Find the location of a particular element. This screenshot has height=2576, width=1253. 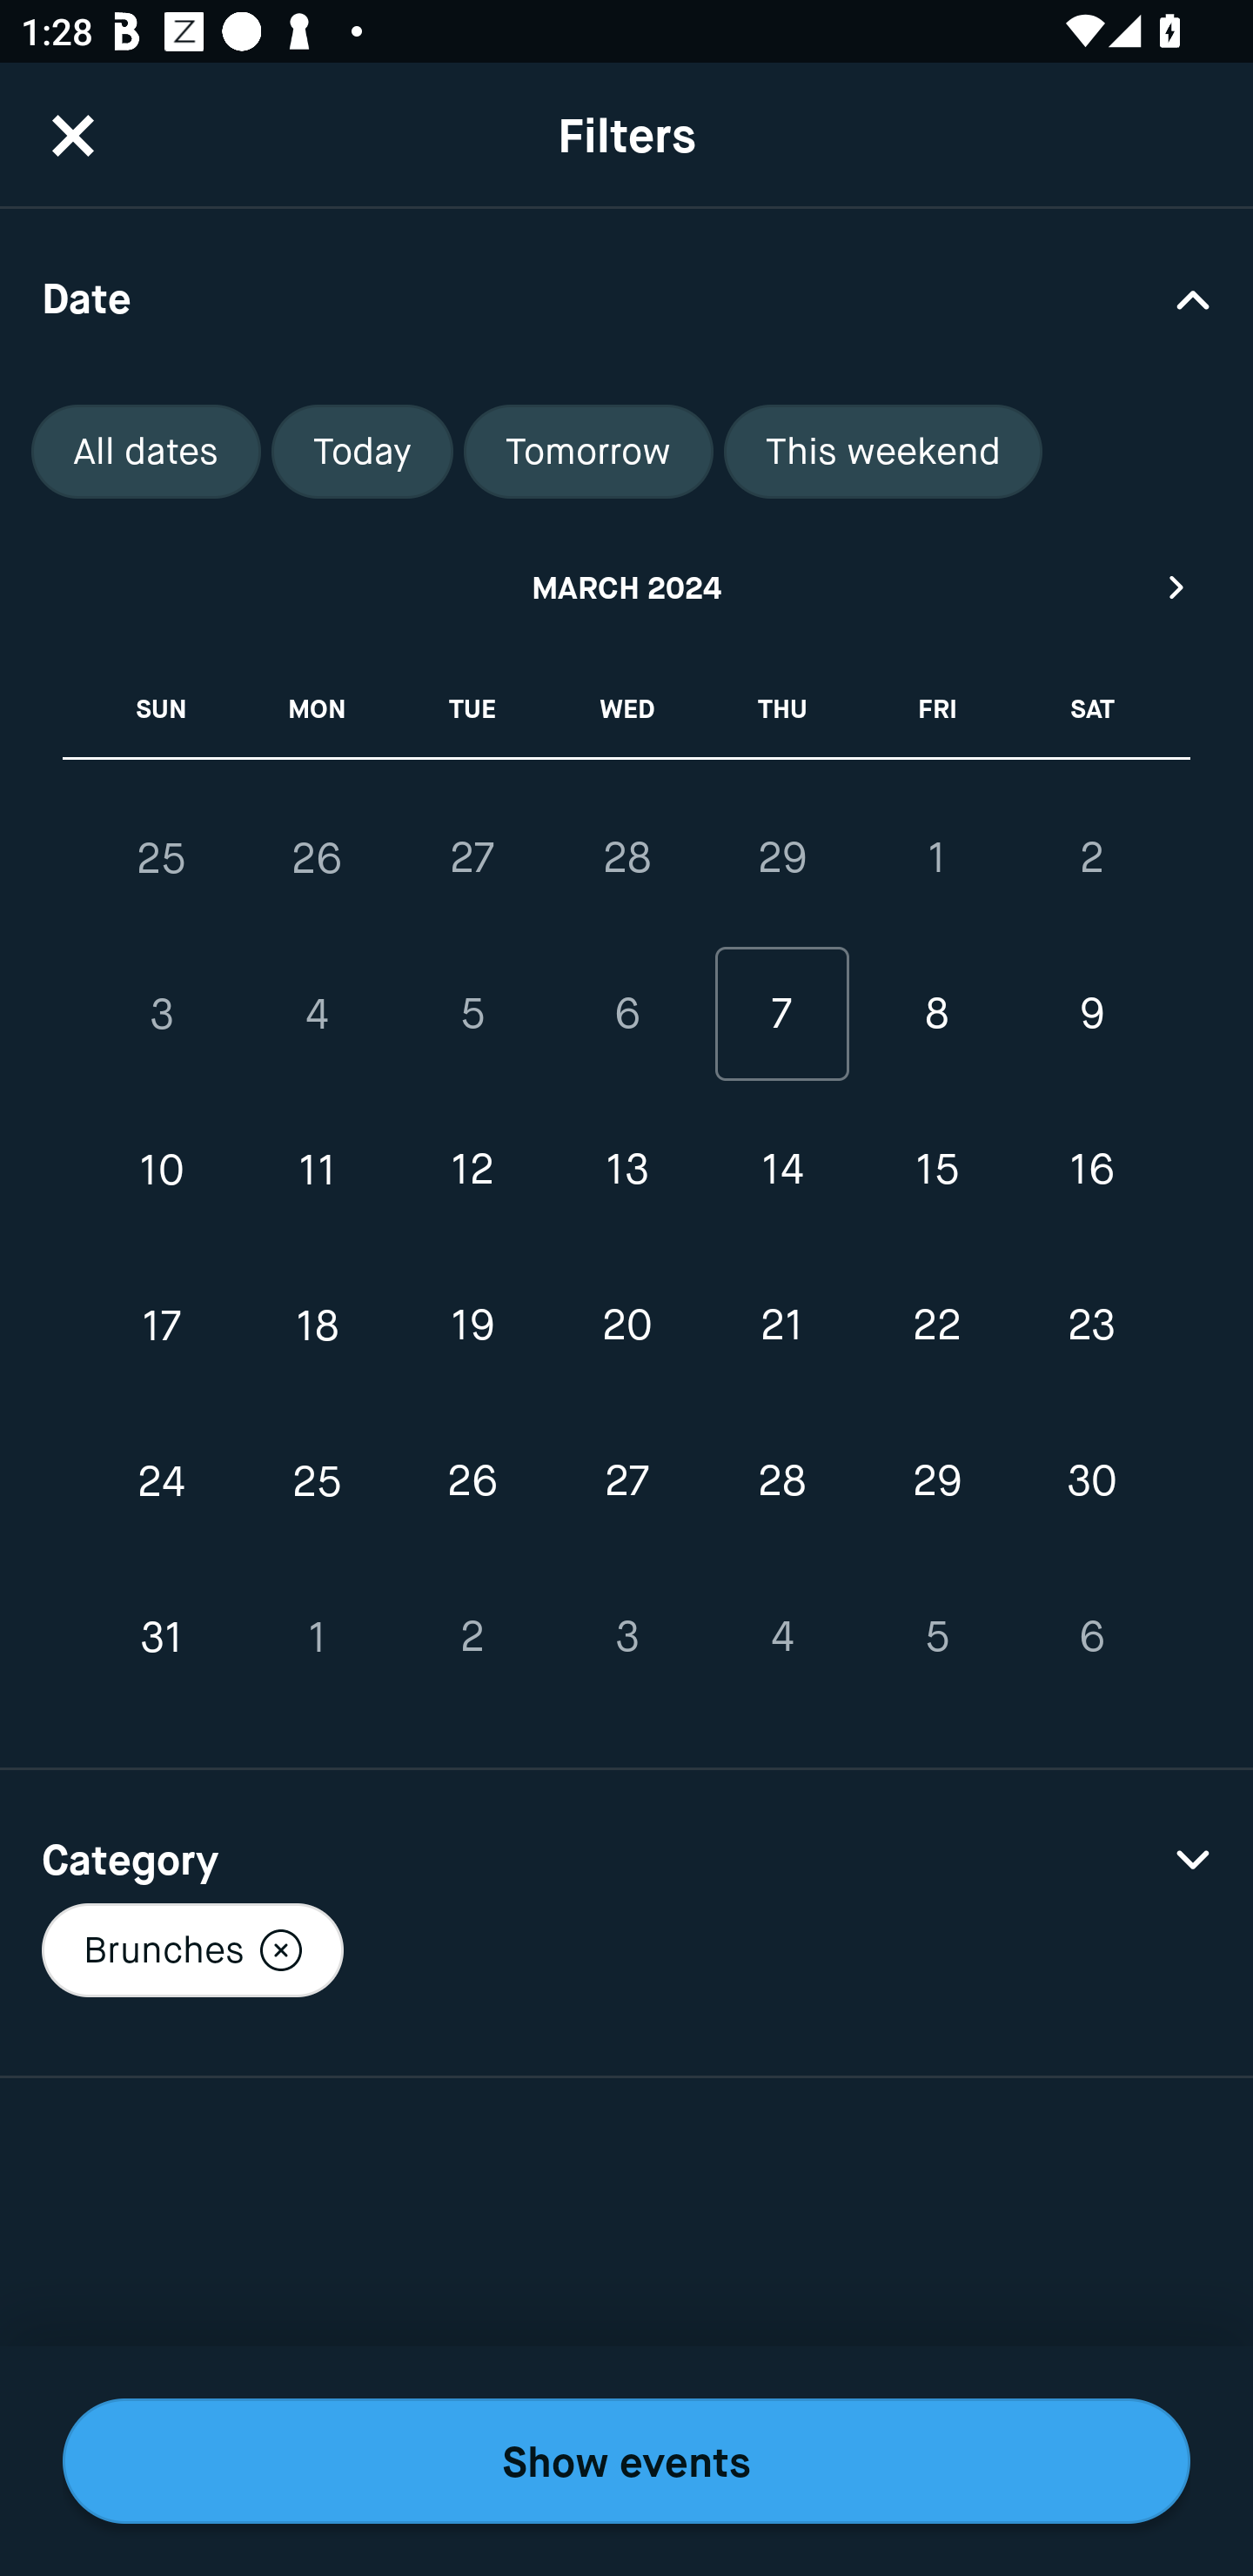

13 is located at coordinates (626, 1170).